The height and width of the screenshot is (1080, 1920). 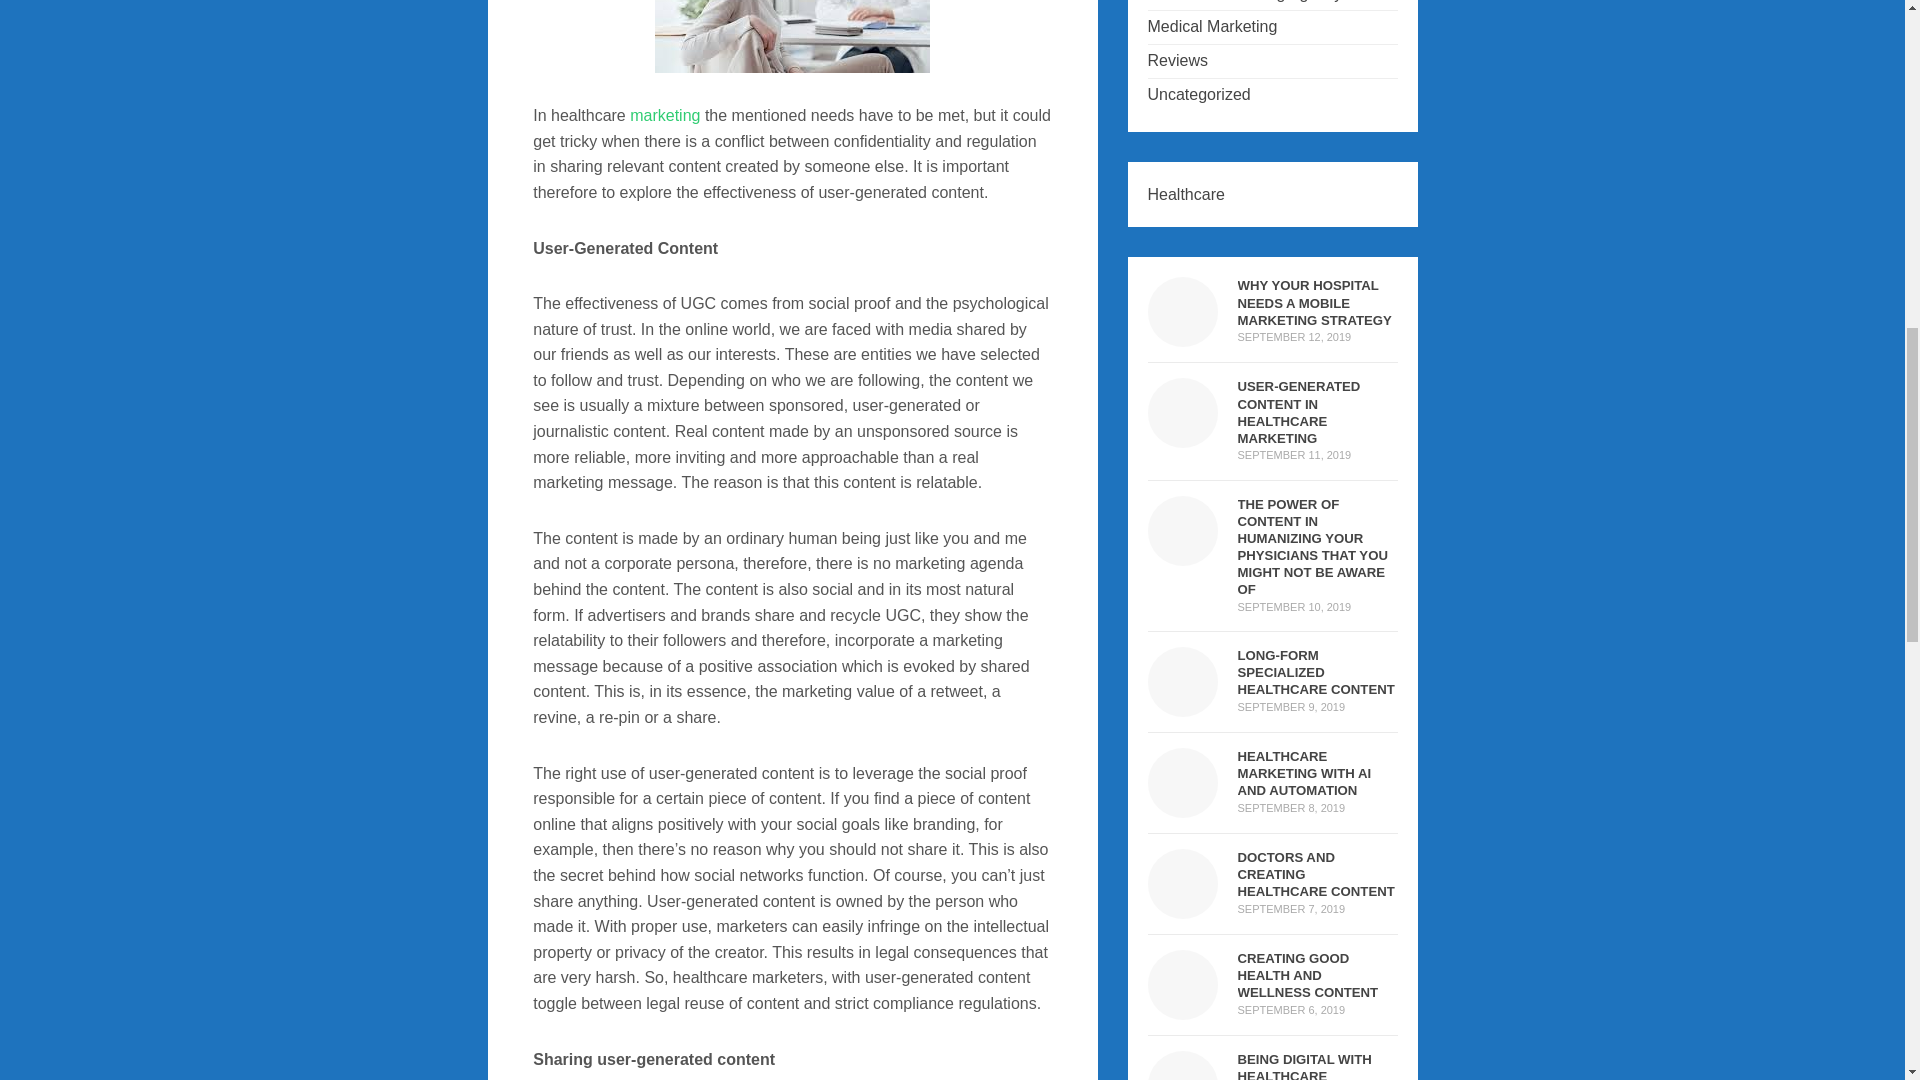 I want to click on Healthcare Marketing with AI and Automation, so click(x=1182, y=806).